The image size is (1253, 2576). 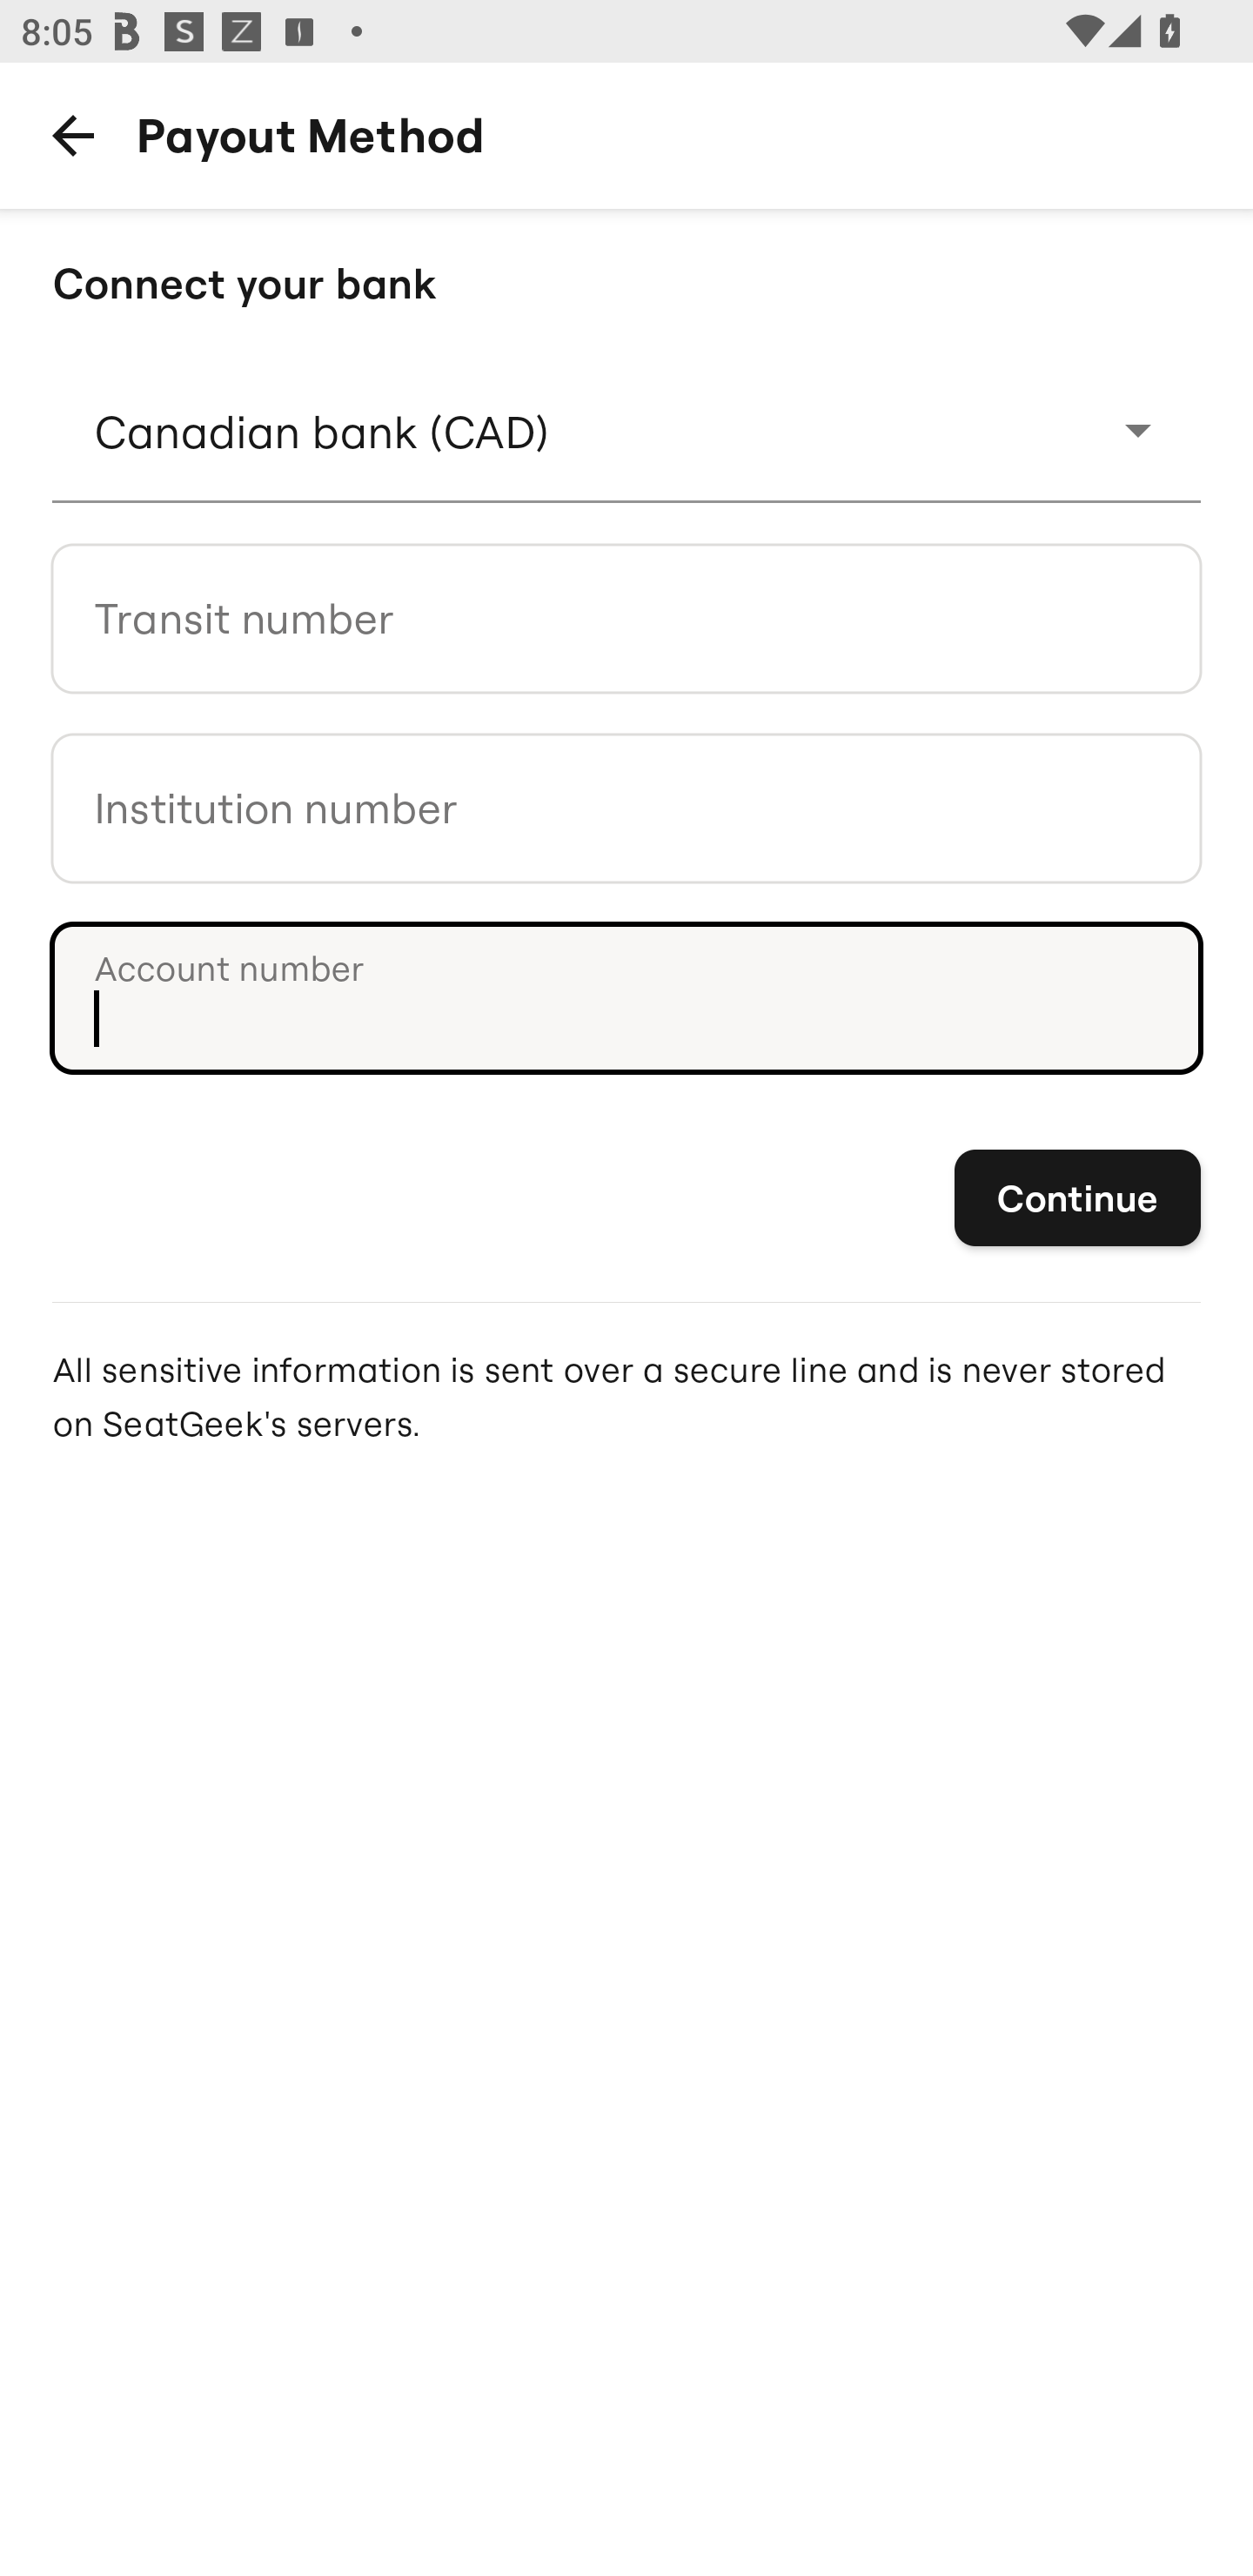 What do you see at coordinates (72, 134) in the screenshot?
I see `Back` at bounding box center [72, 134].